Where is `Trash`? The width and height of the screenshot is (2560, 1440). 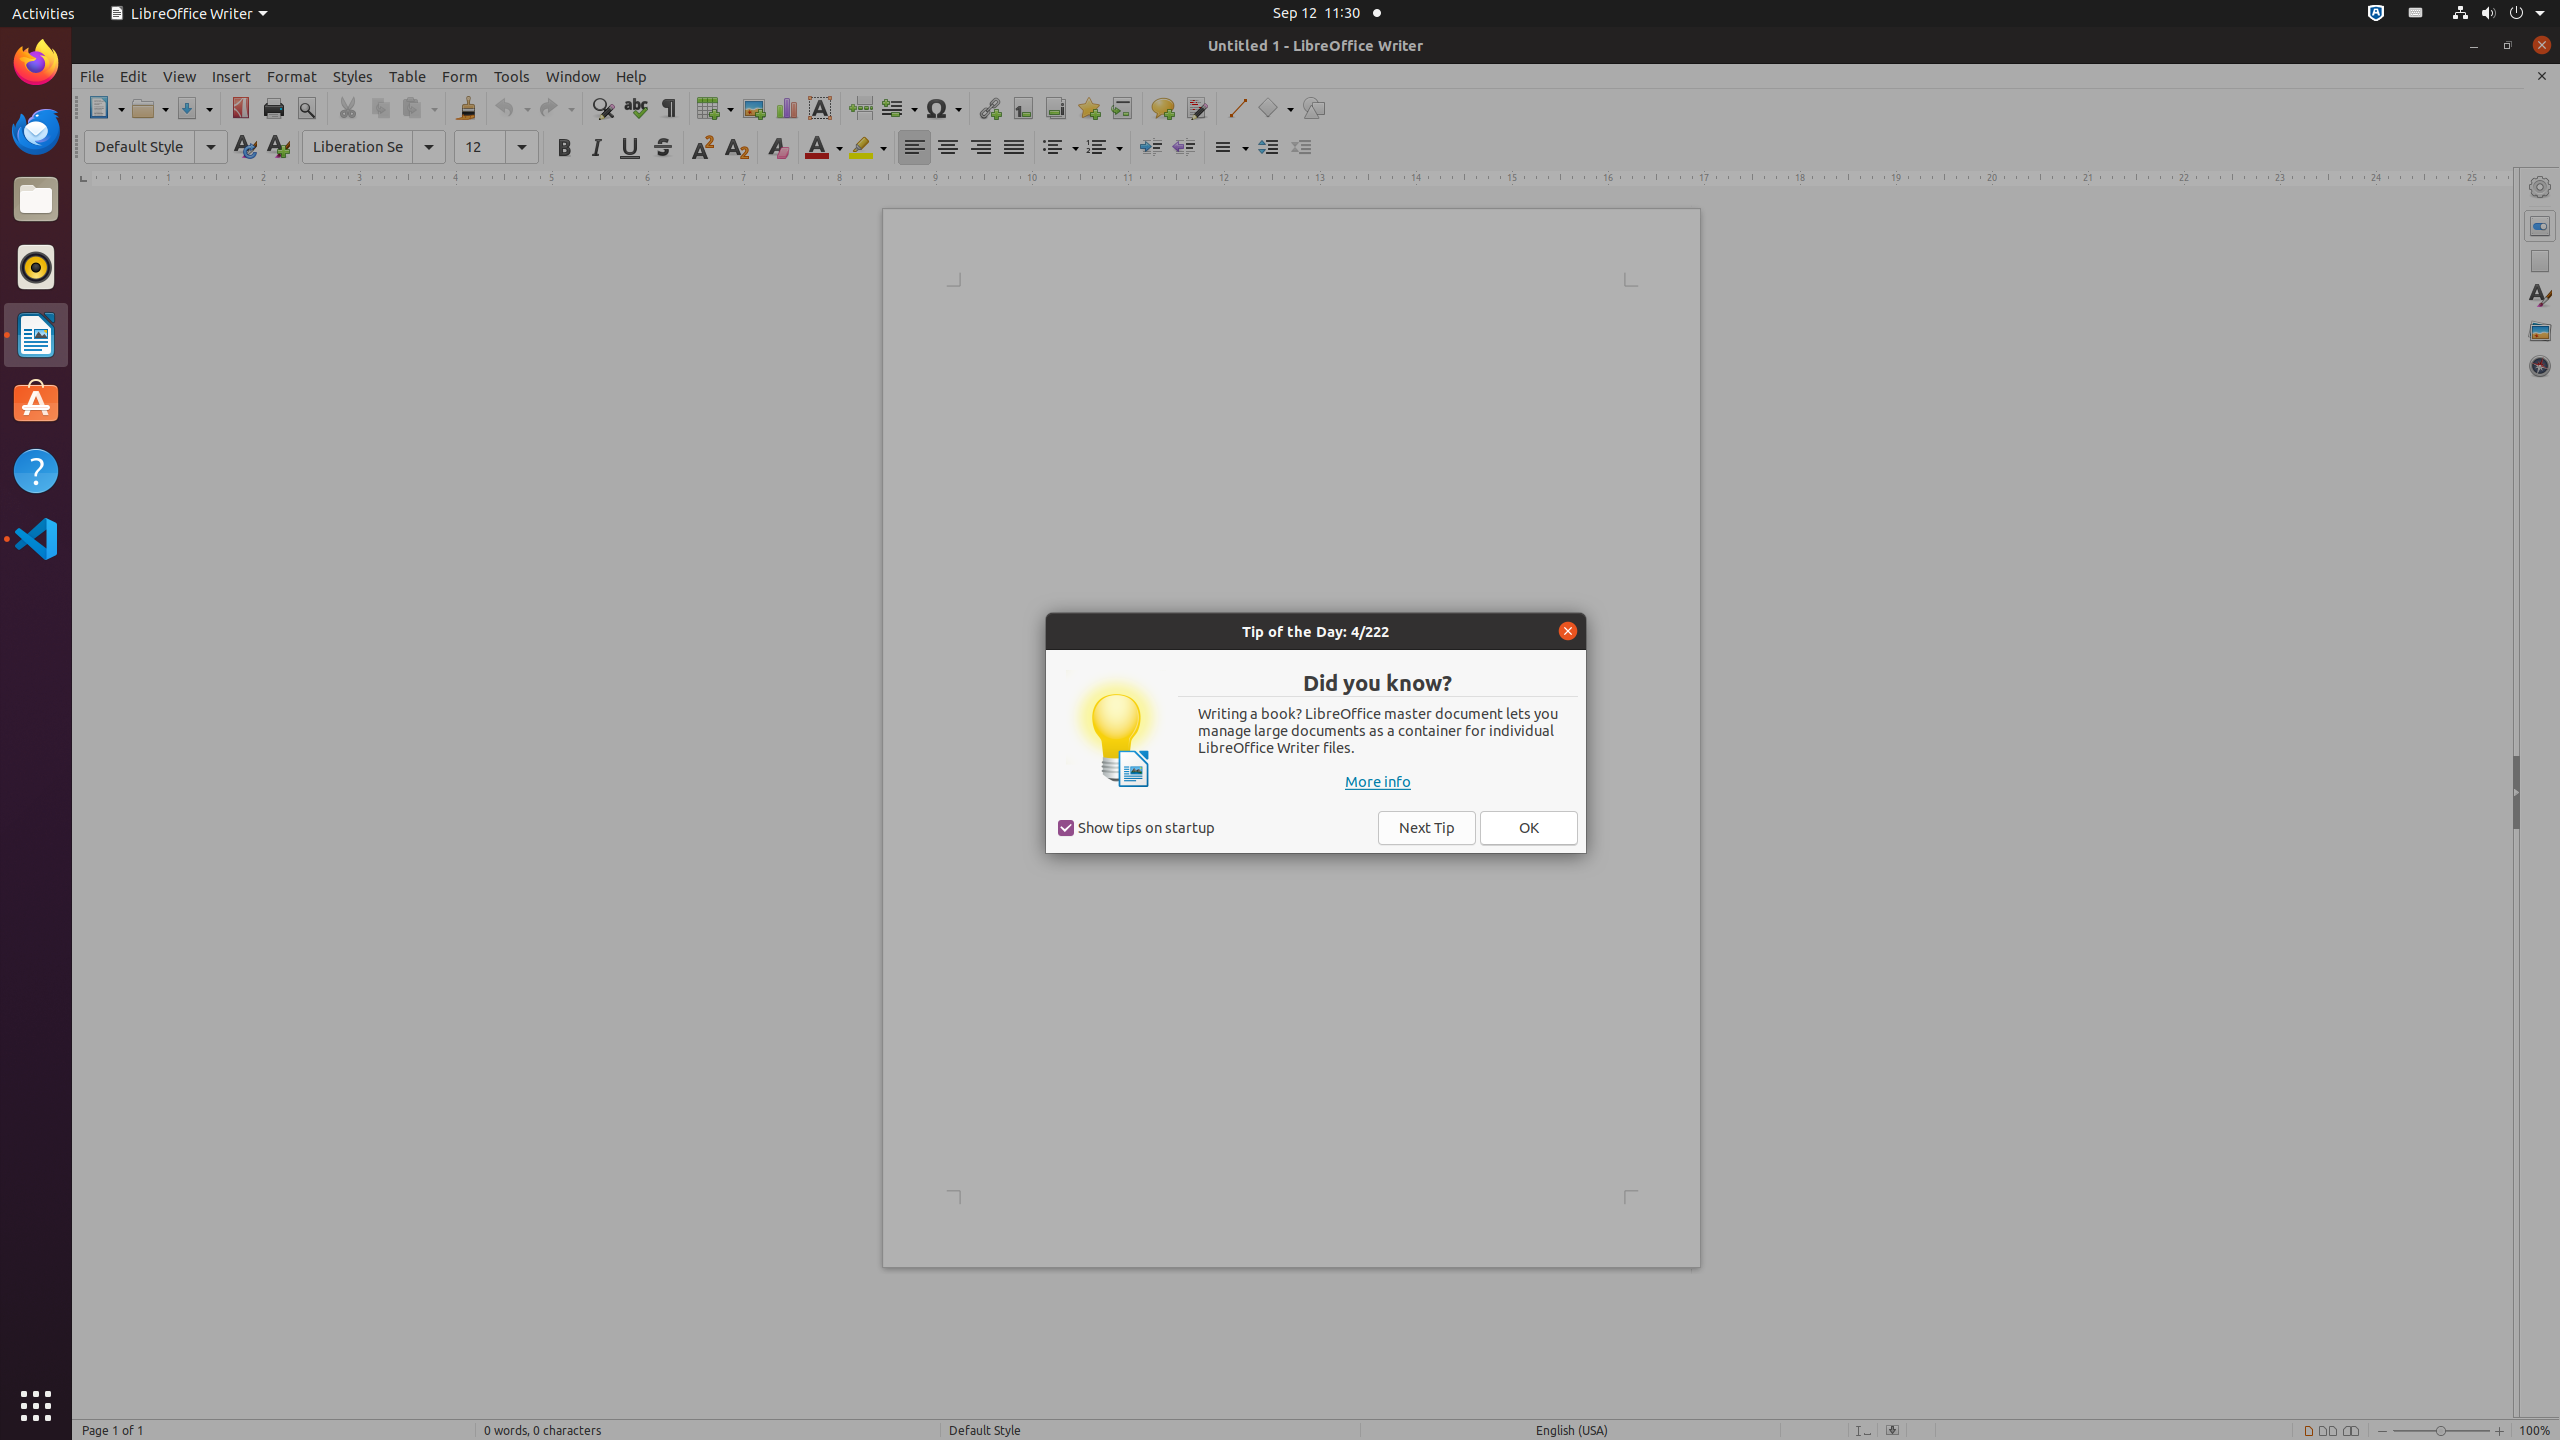
Trash is located at coordinates (134, 191).